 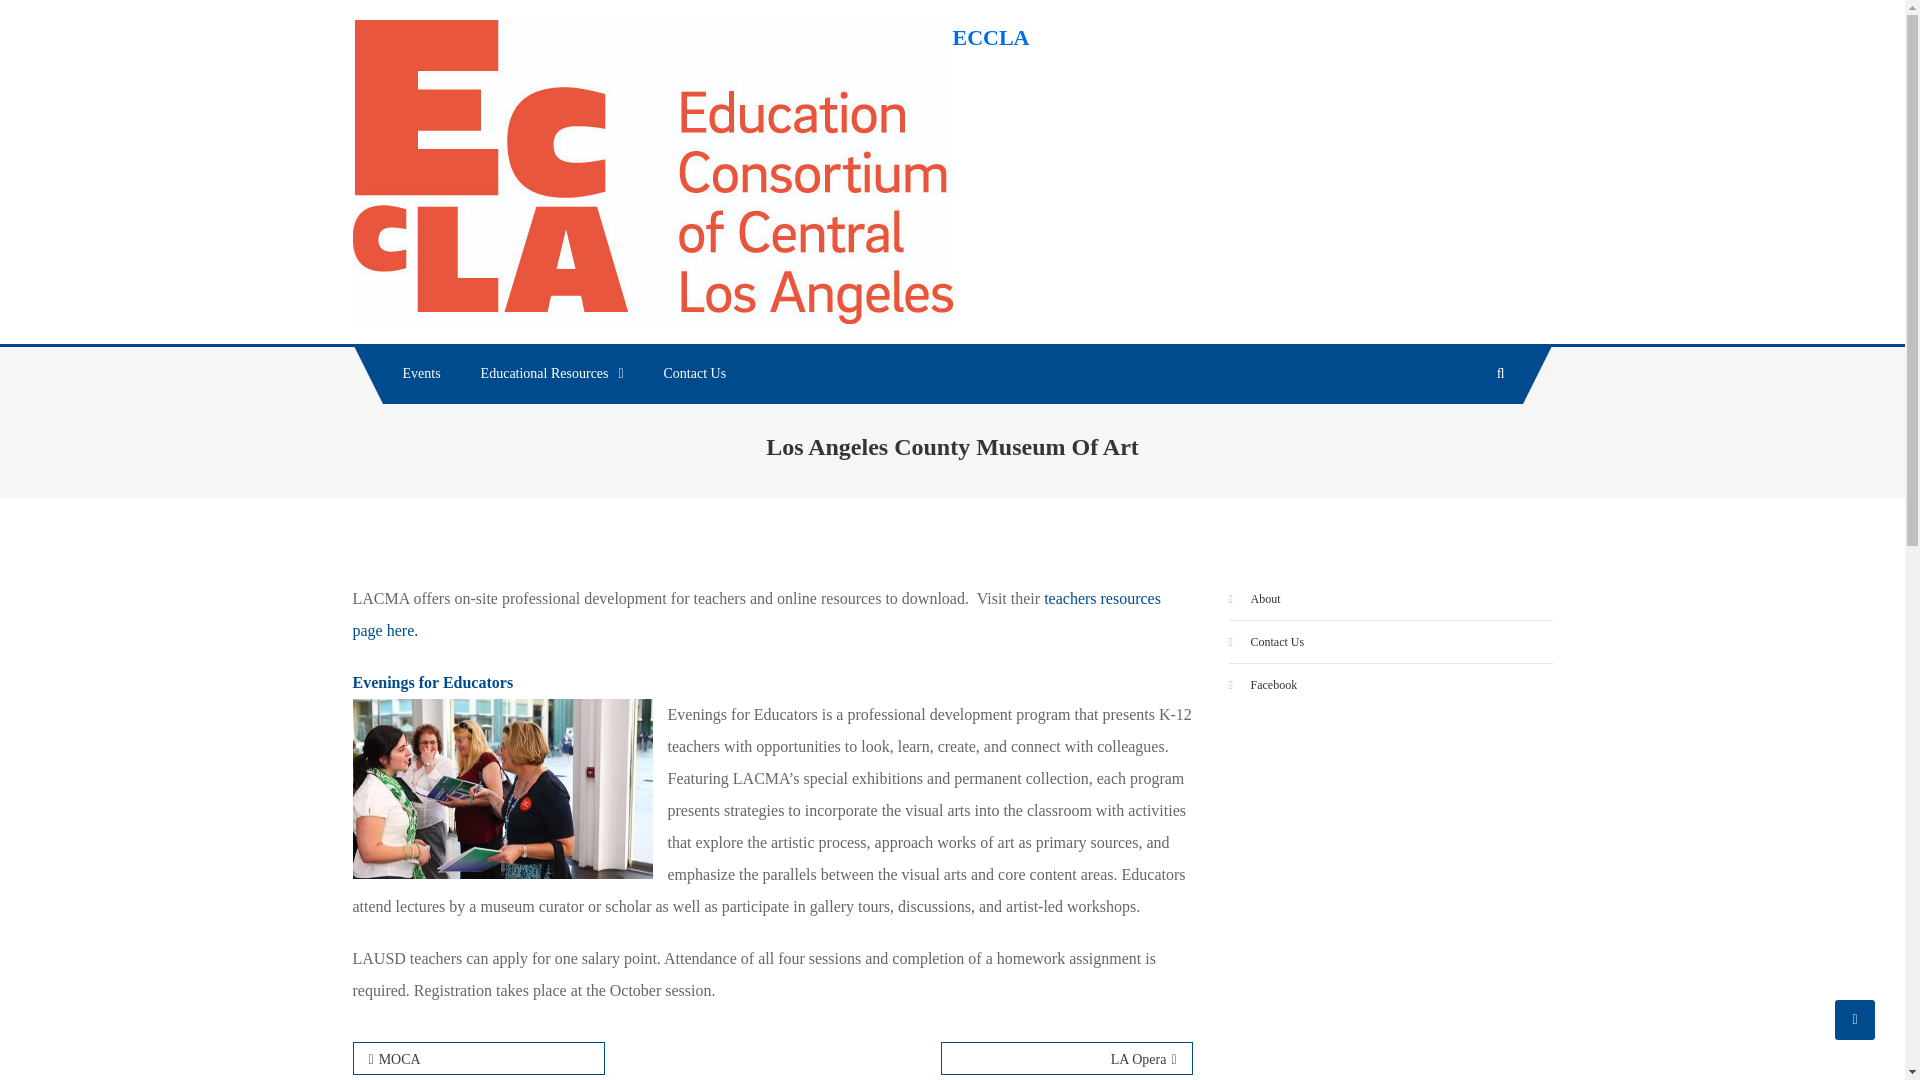 What do you see at coordinates (478, 1058) in the screenshot?
I see `MOCA` at bounding box center [478, 1058].